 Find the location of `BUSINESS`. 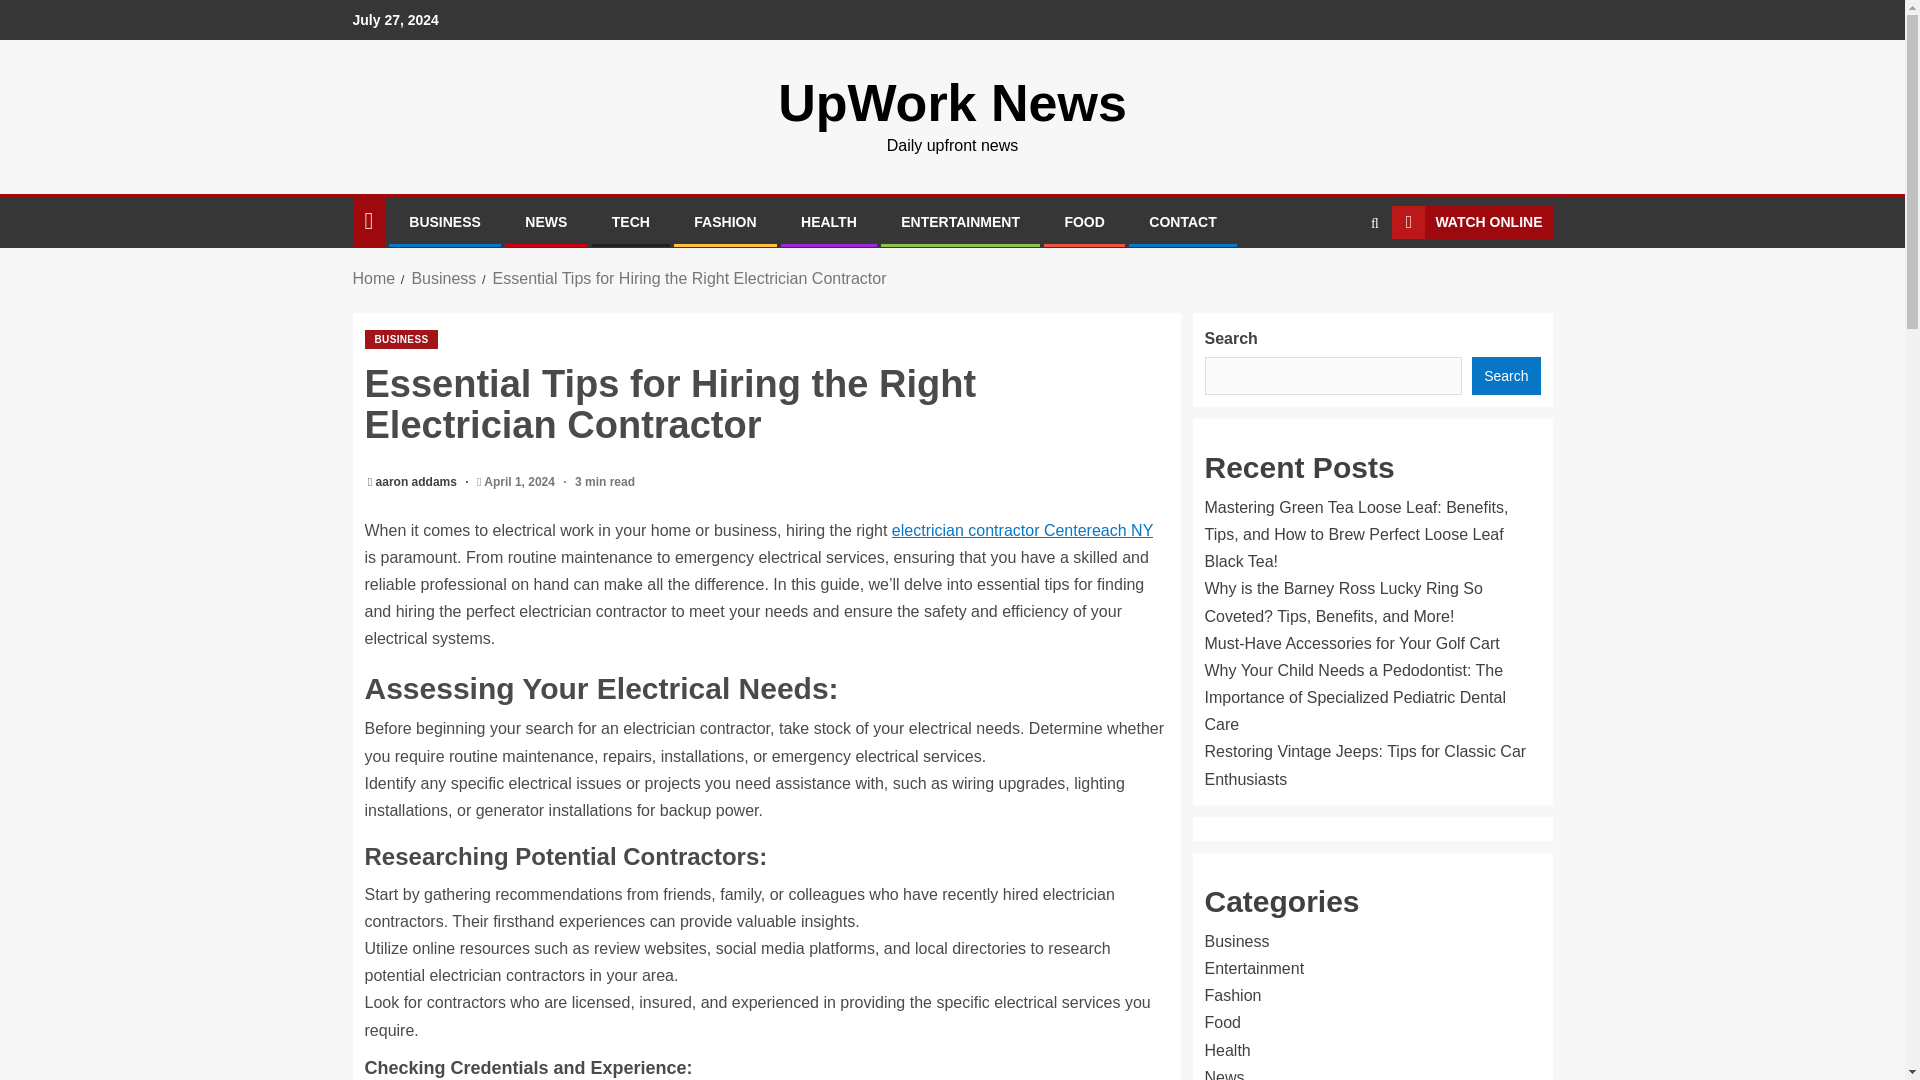

BUSINESS is located at coordinates (444, 222).